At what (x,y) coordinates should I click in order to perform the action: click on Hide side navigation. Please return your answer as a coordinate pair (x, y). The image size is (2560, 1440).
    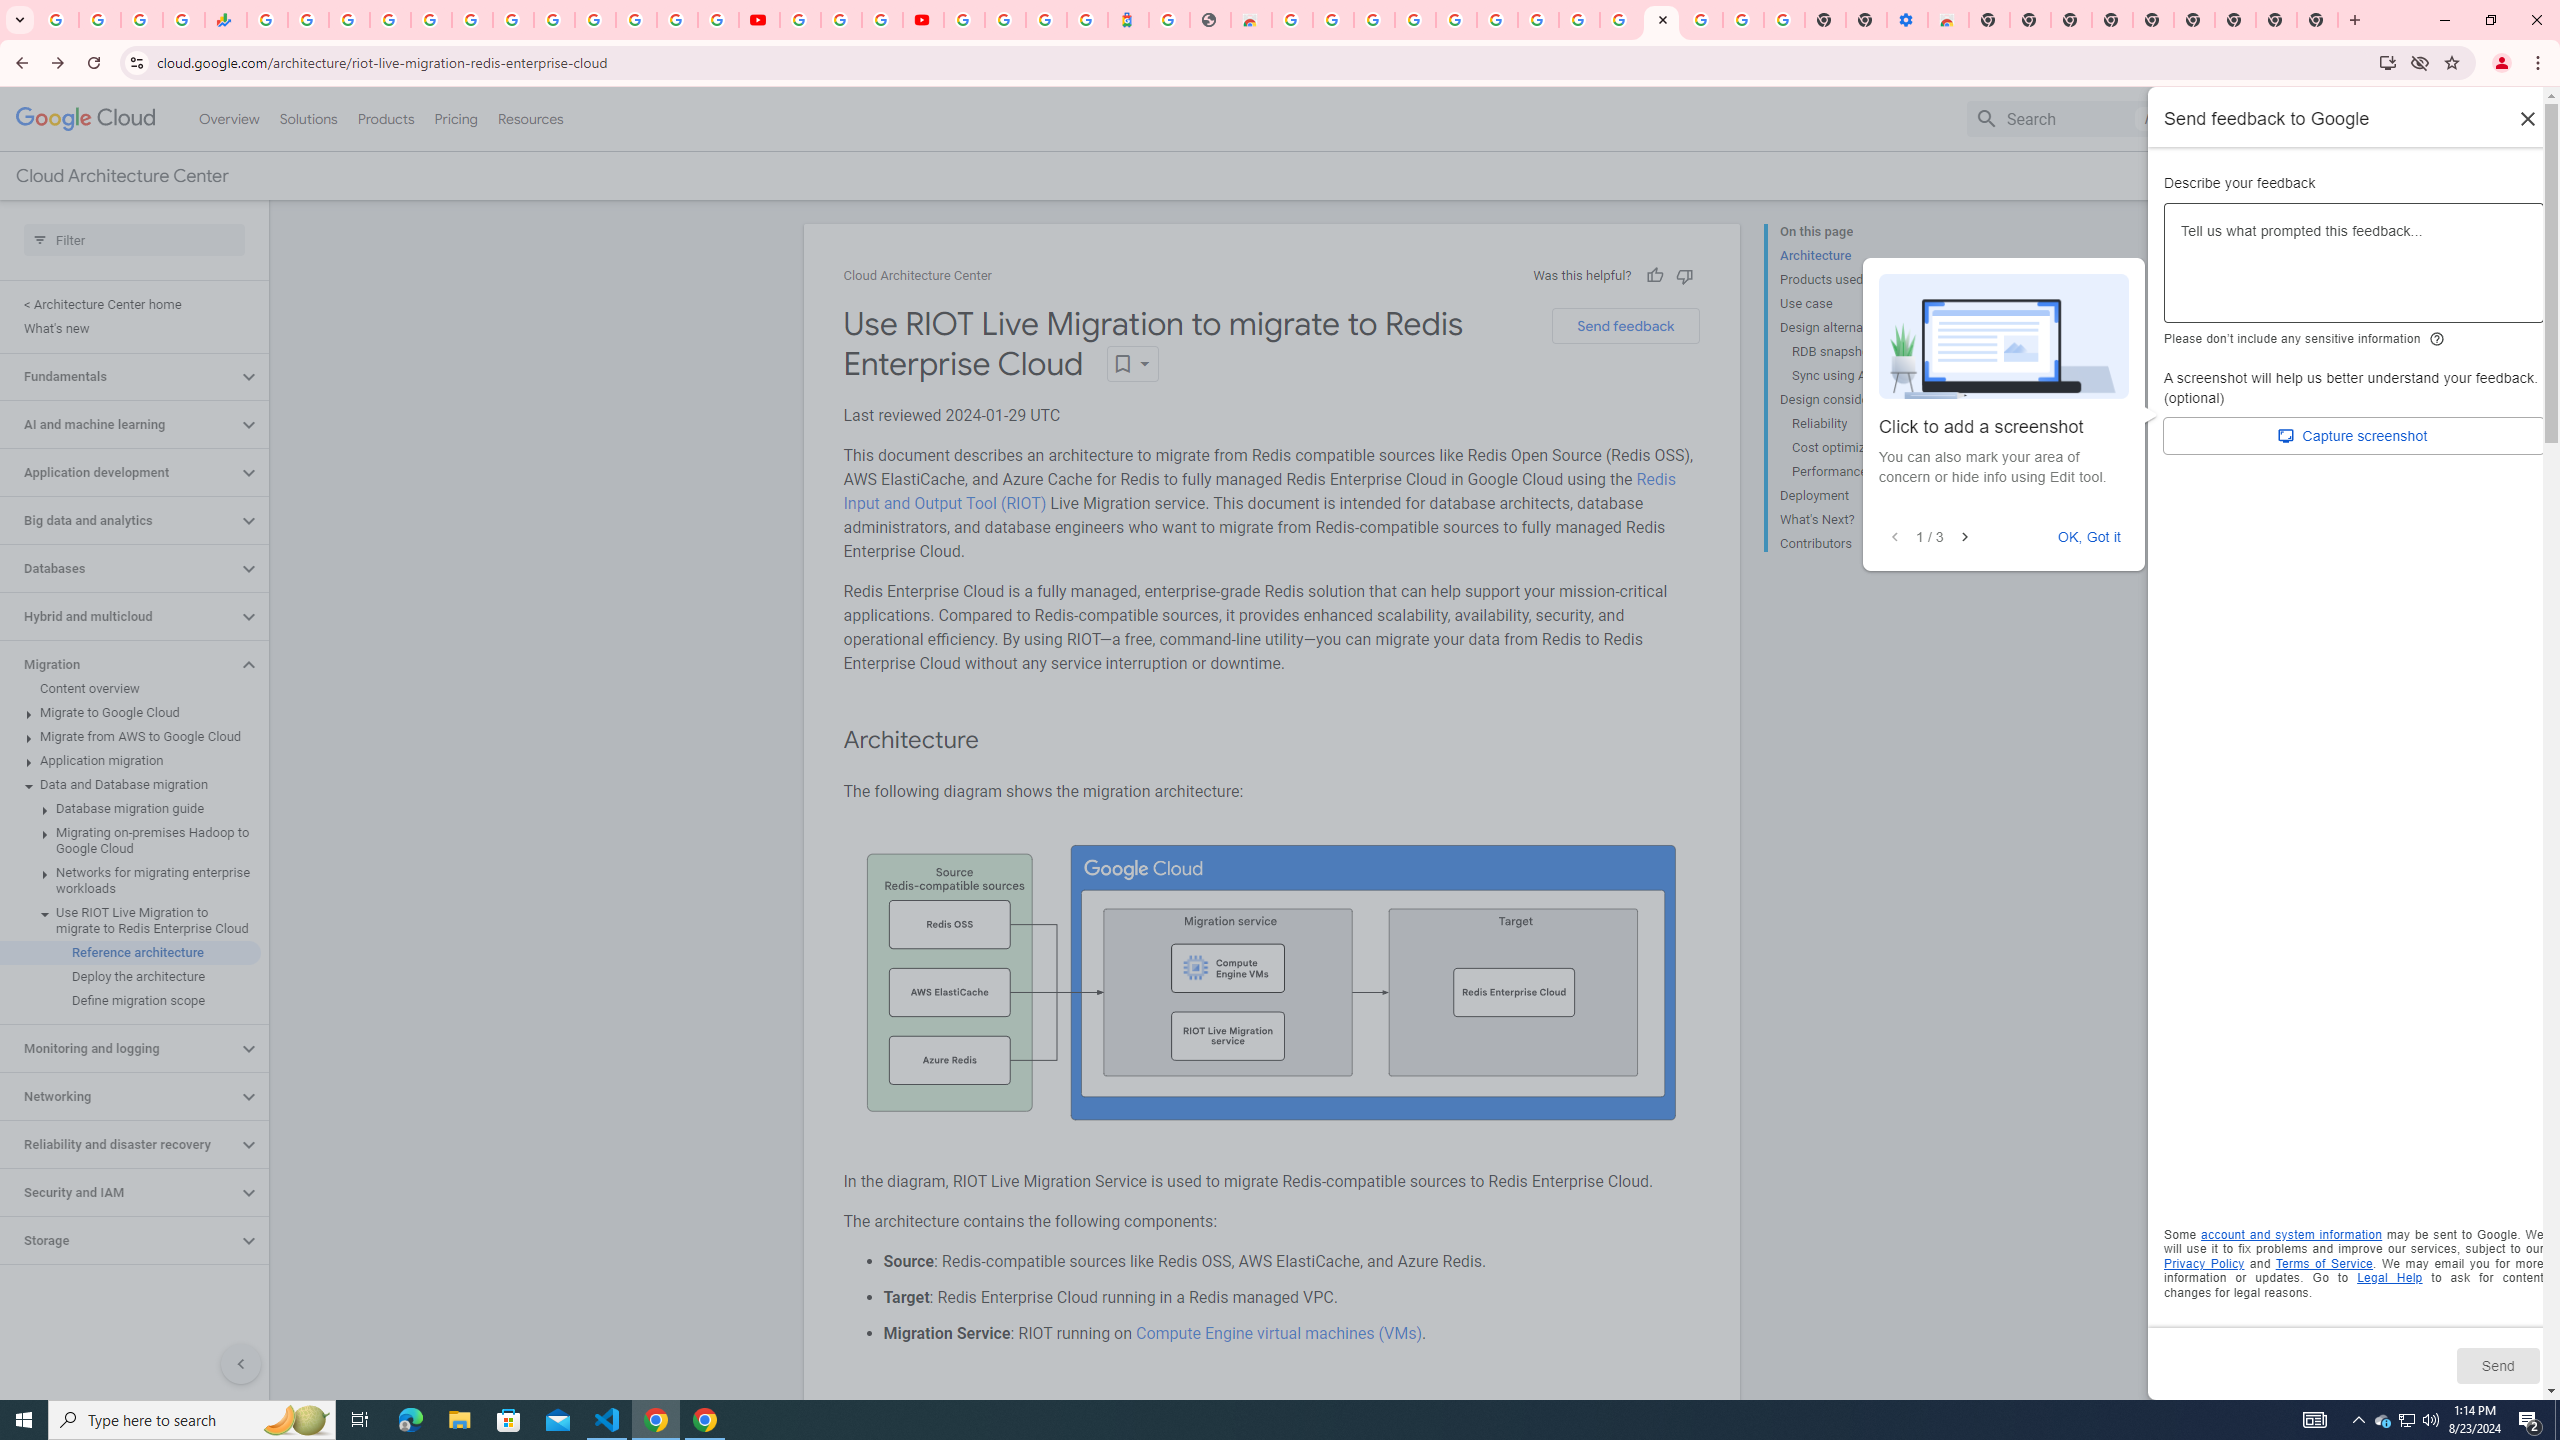
    Looking at the image, I should click on (240, 1363).